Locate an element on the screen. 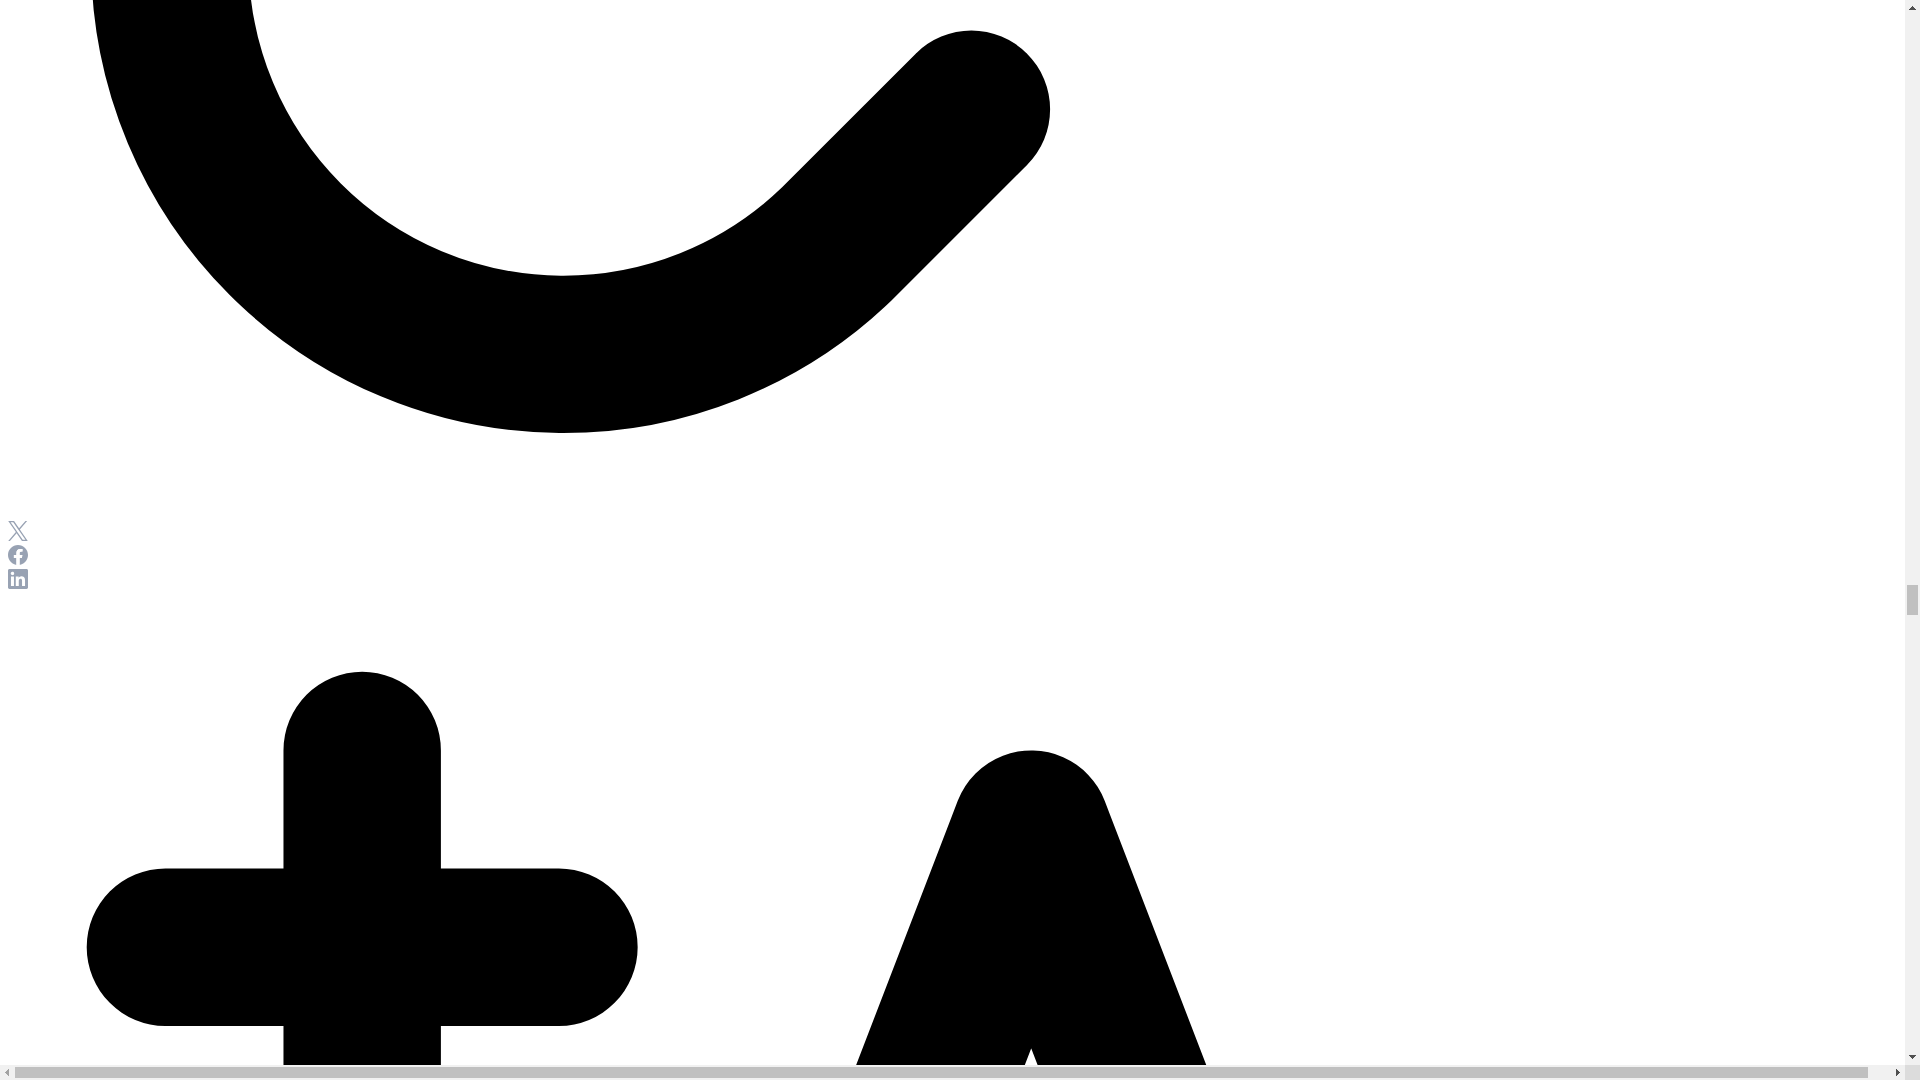  Share on Facebook is located at coordinates (18, 559).